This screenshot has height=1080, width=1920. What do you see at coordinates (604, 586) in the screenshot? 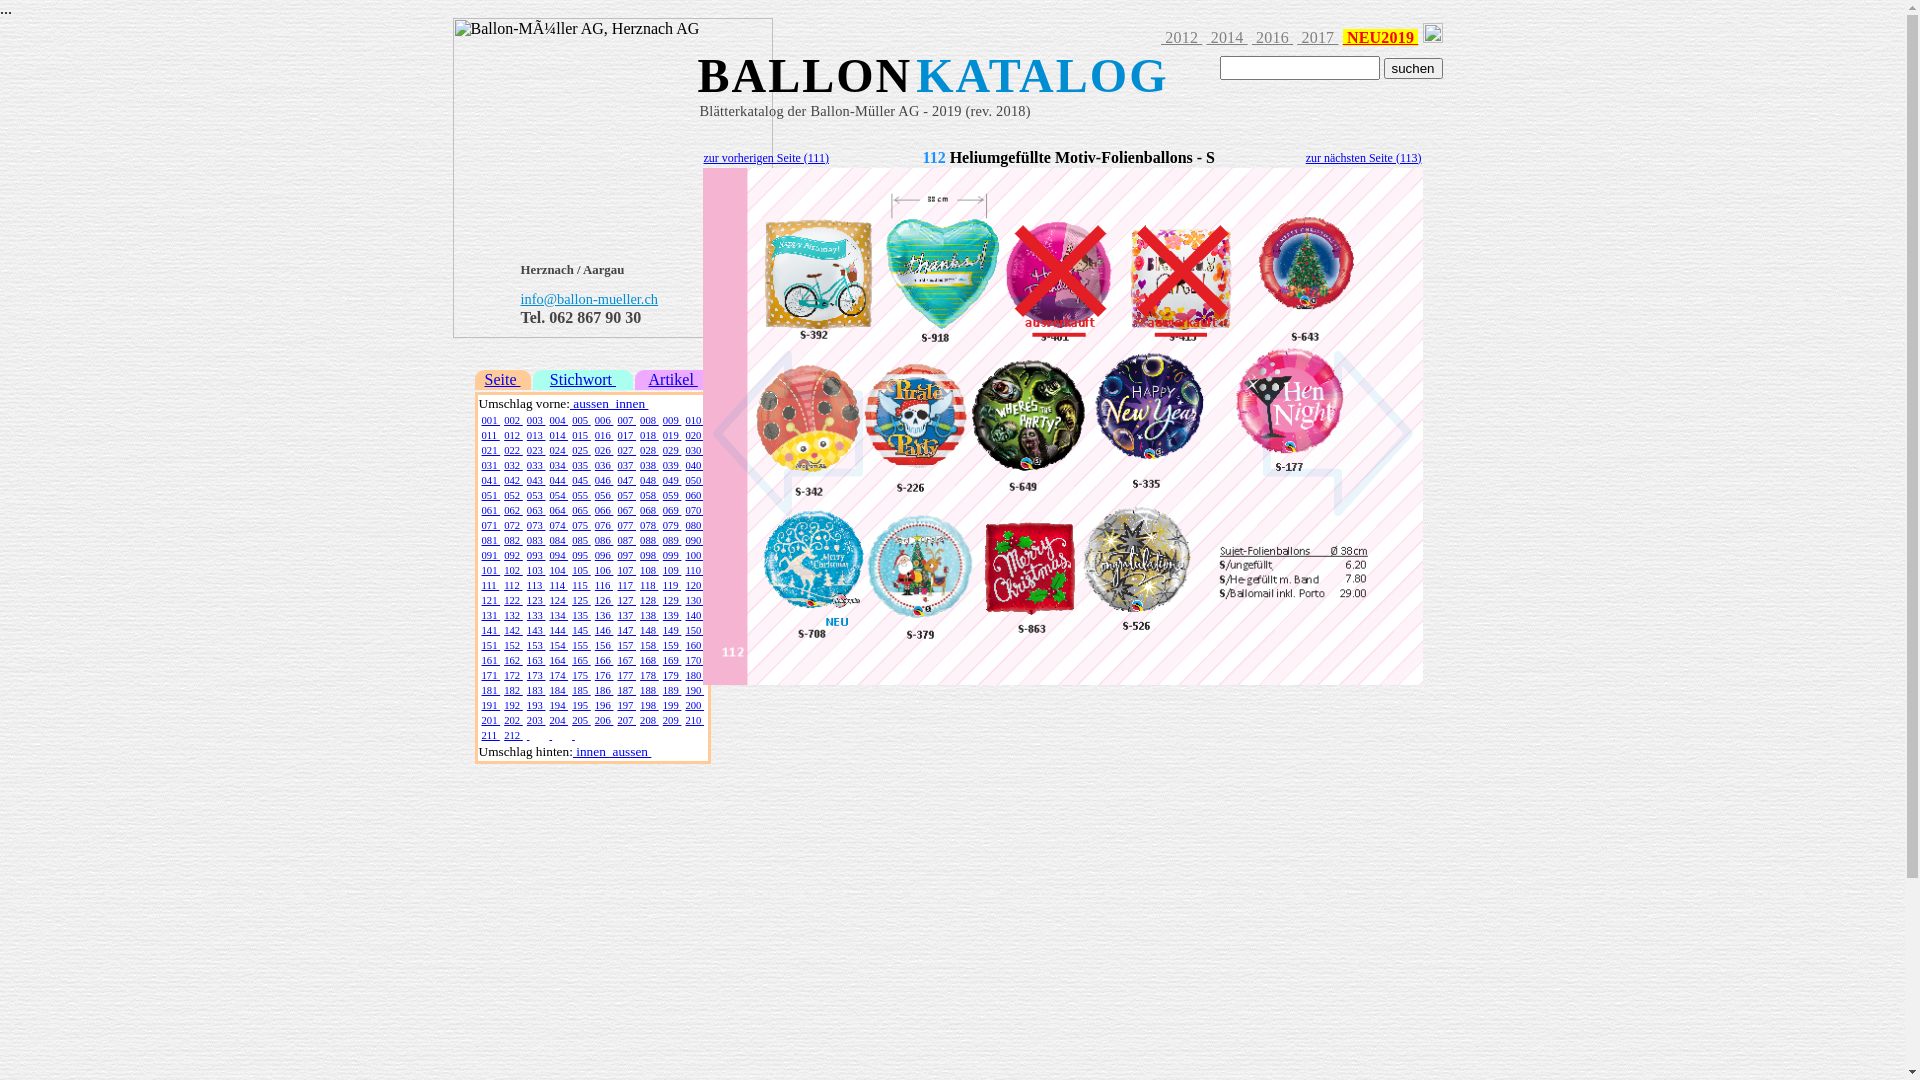
I see `116 ` at bounding box center [604, 586].